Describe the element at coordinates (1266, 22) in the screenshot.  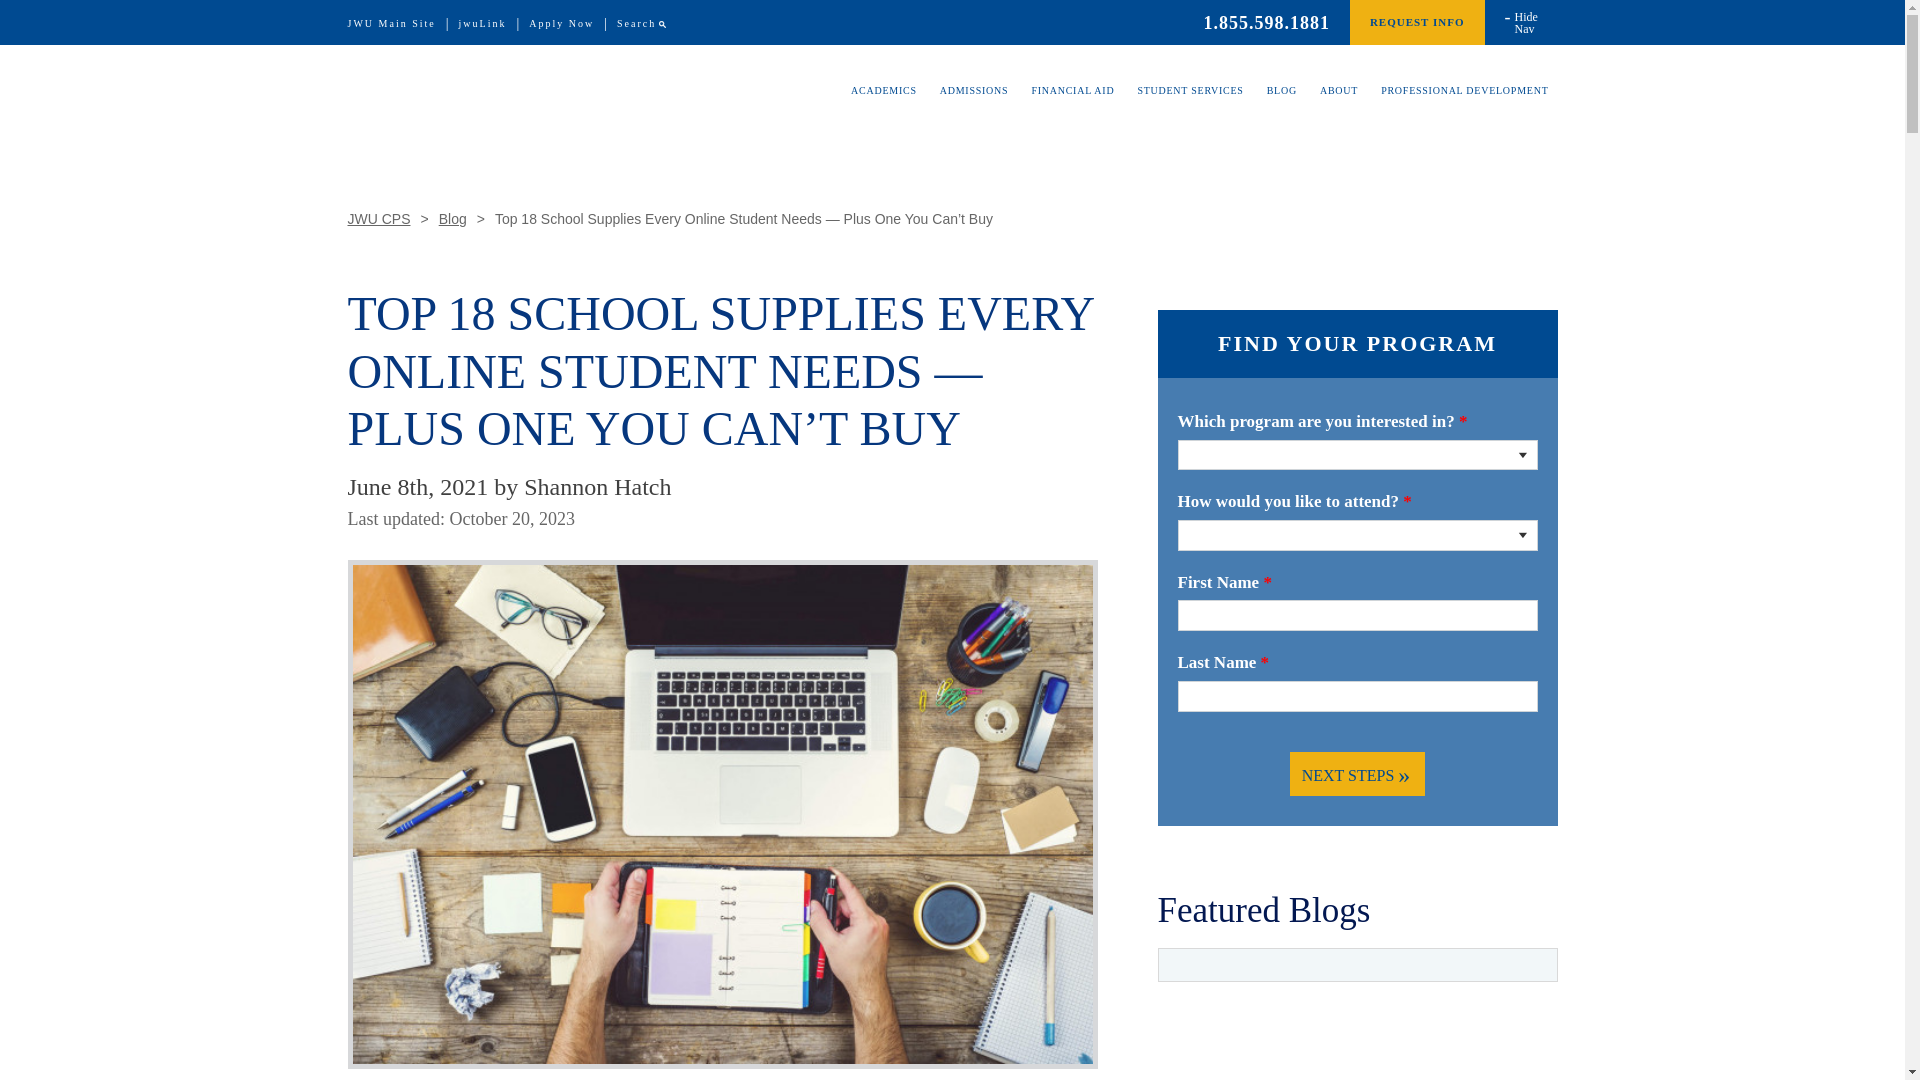
I see `1.855.598.1881` at that location.